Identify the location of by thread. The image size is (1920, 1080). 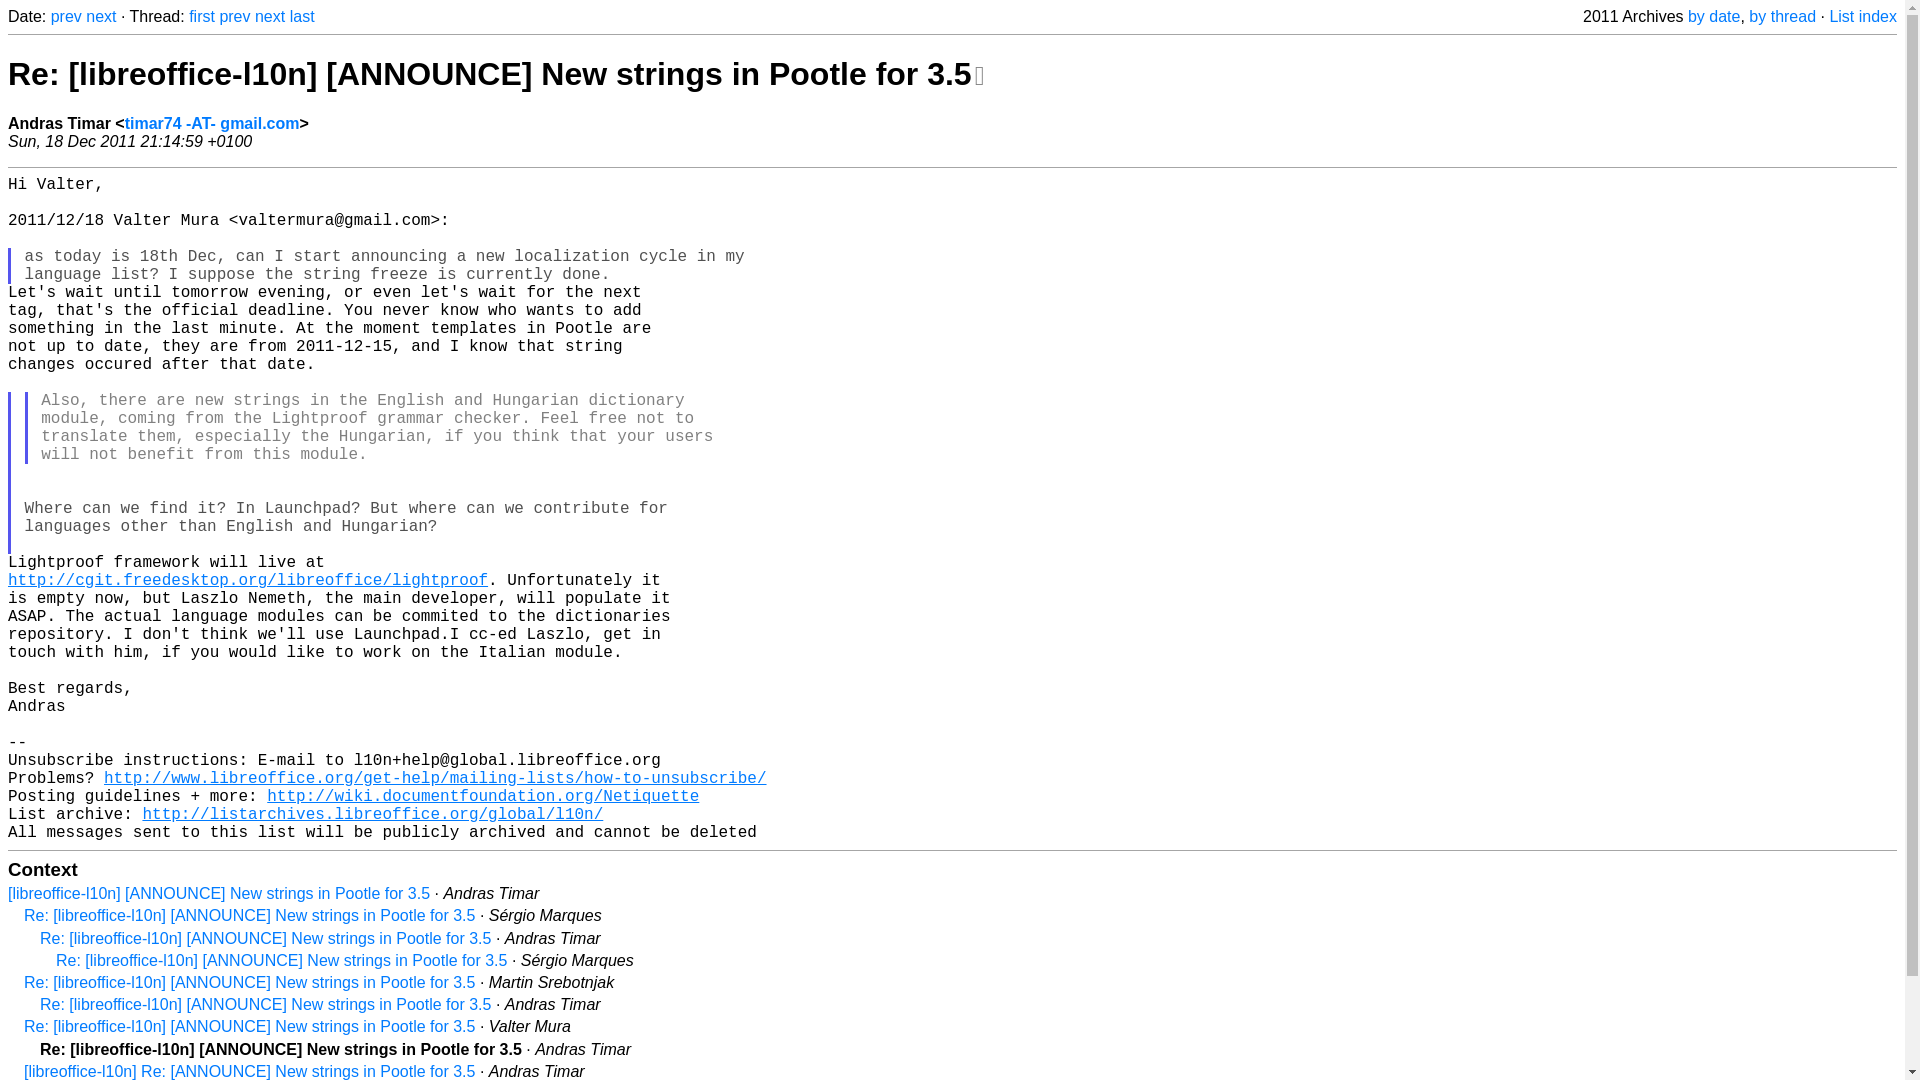
(1782, 16).